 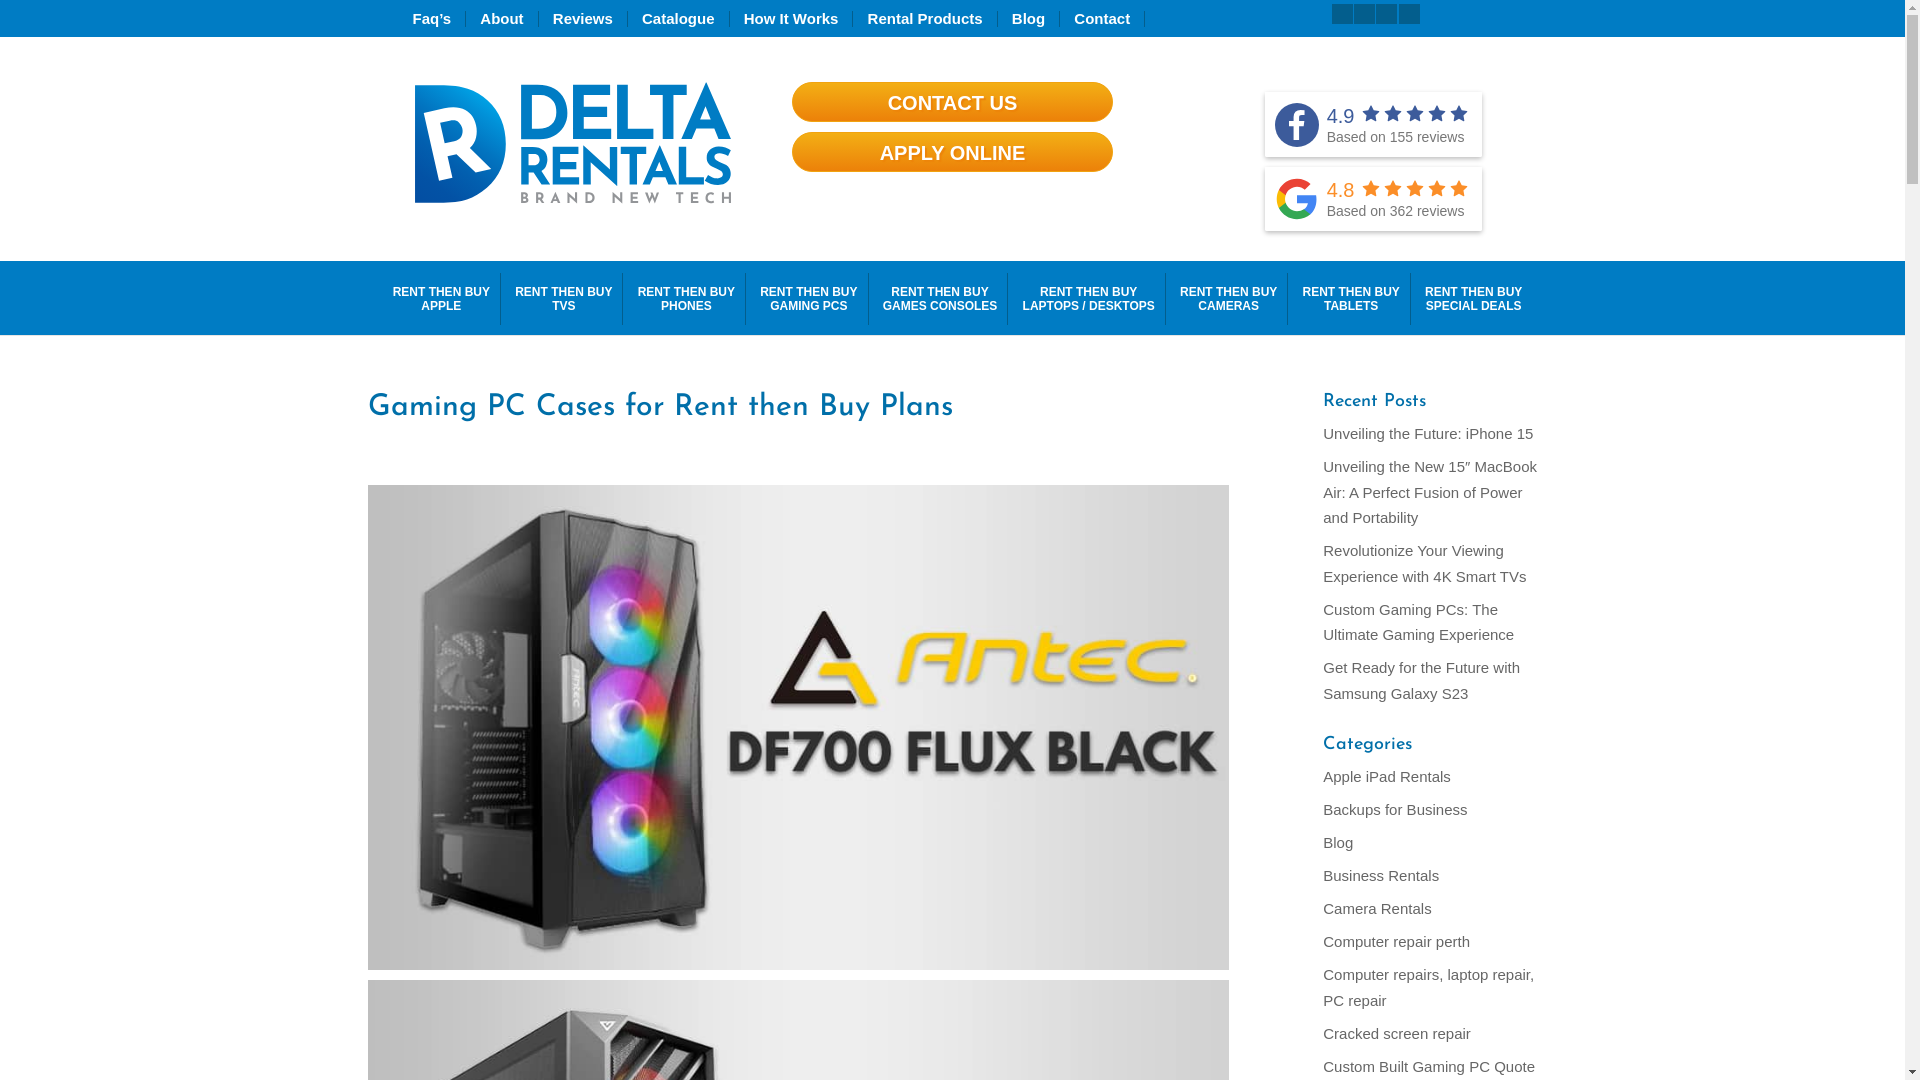 I want to click on Business Rentals, so click(x=1381, y=876).